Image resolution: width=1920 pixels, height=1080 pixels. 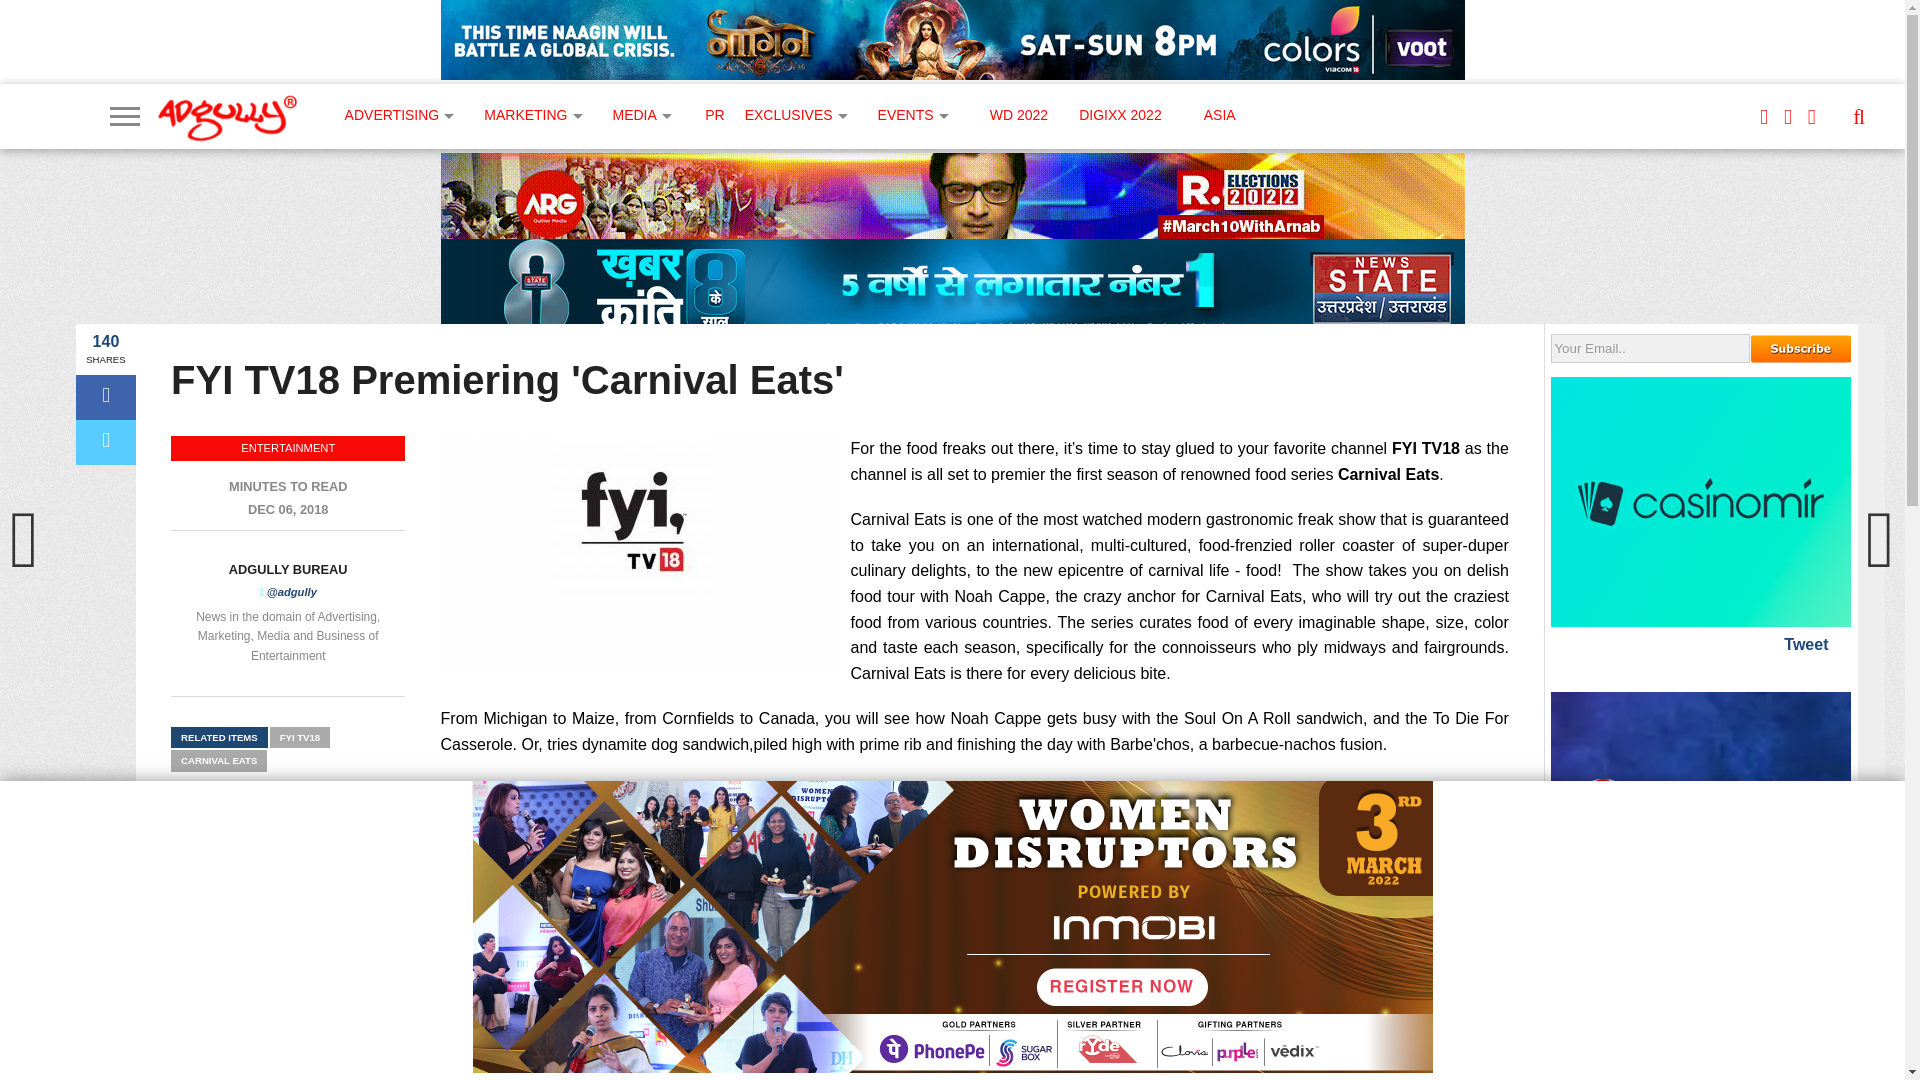 What do you see at coordinates (288, 568) in the screenshot?
I see `Posts by Adgully Bureau` at bounding box center [288, 568].